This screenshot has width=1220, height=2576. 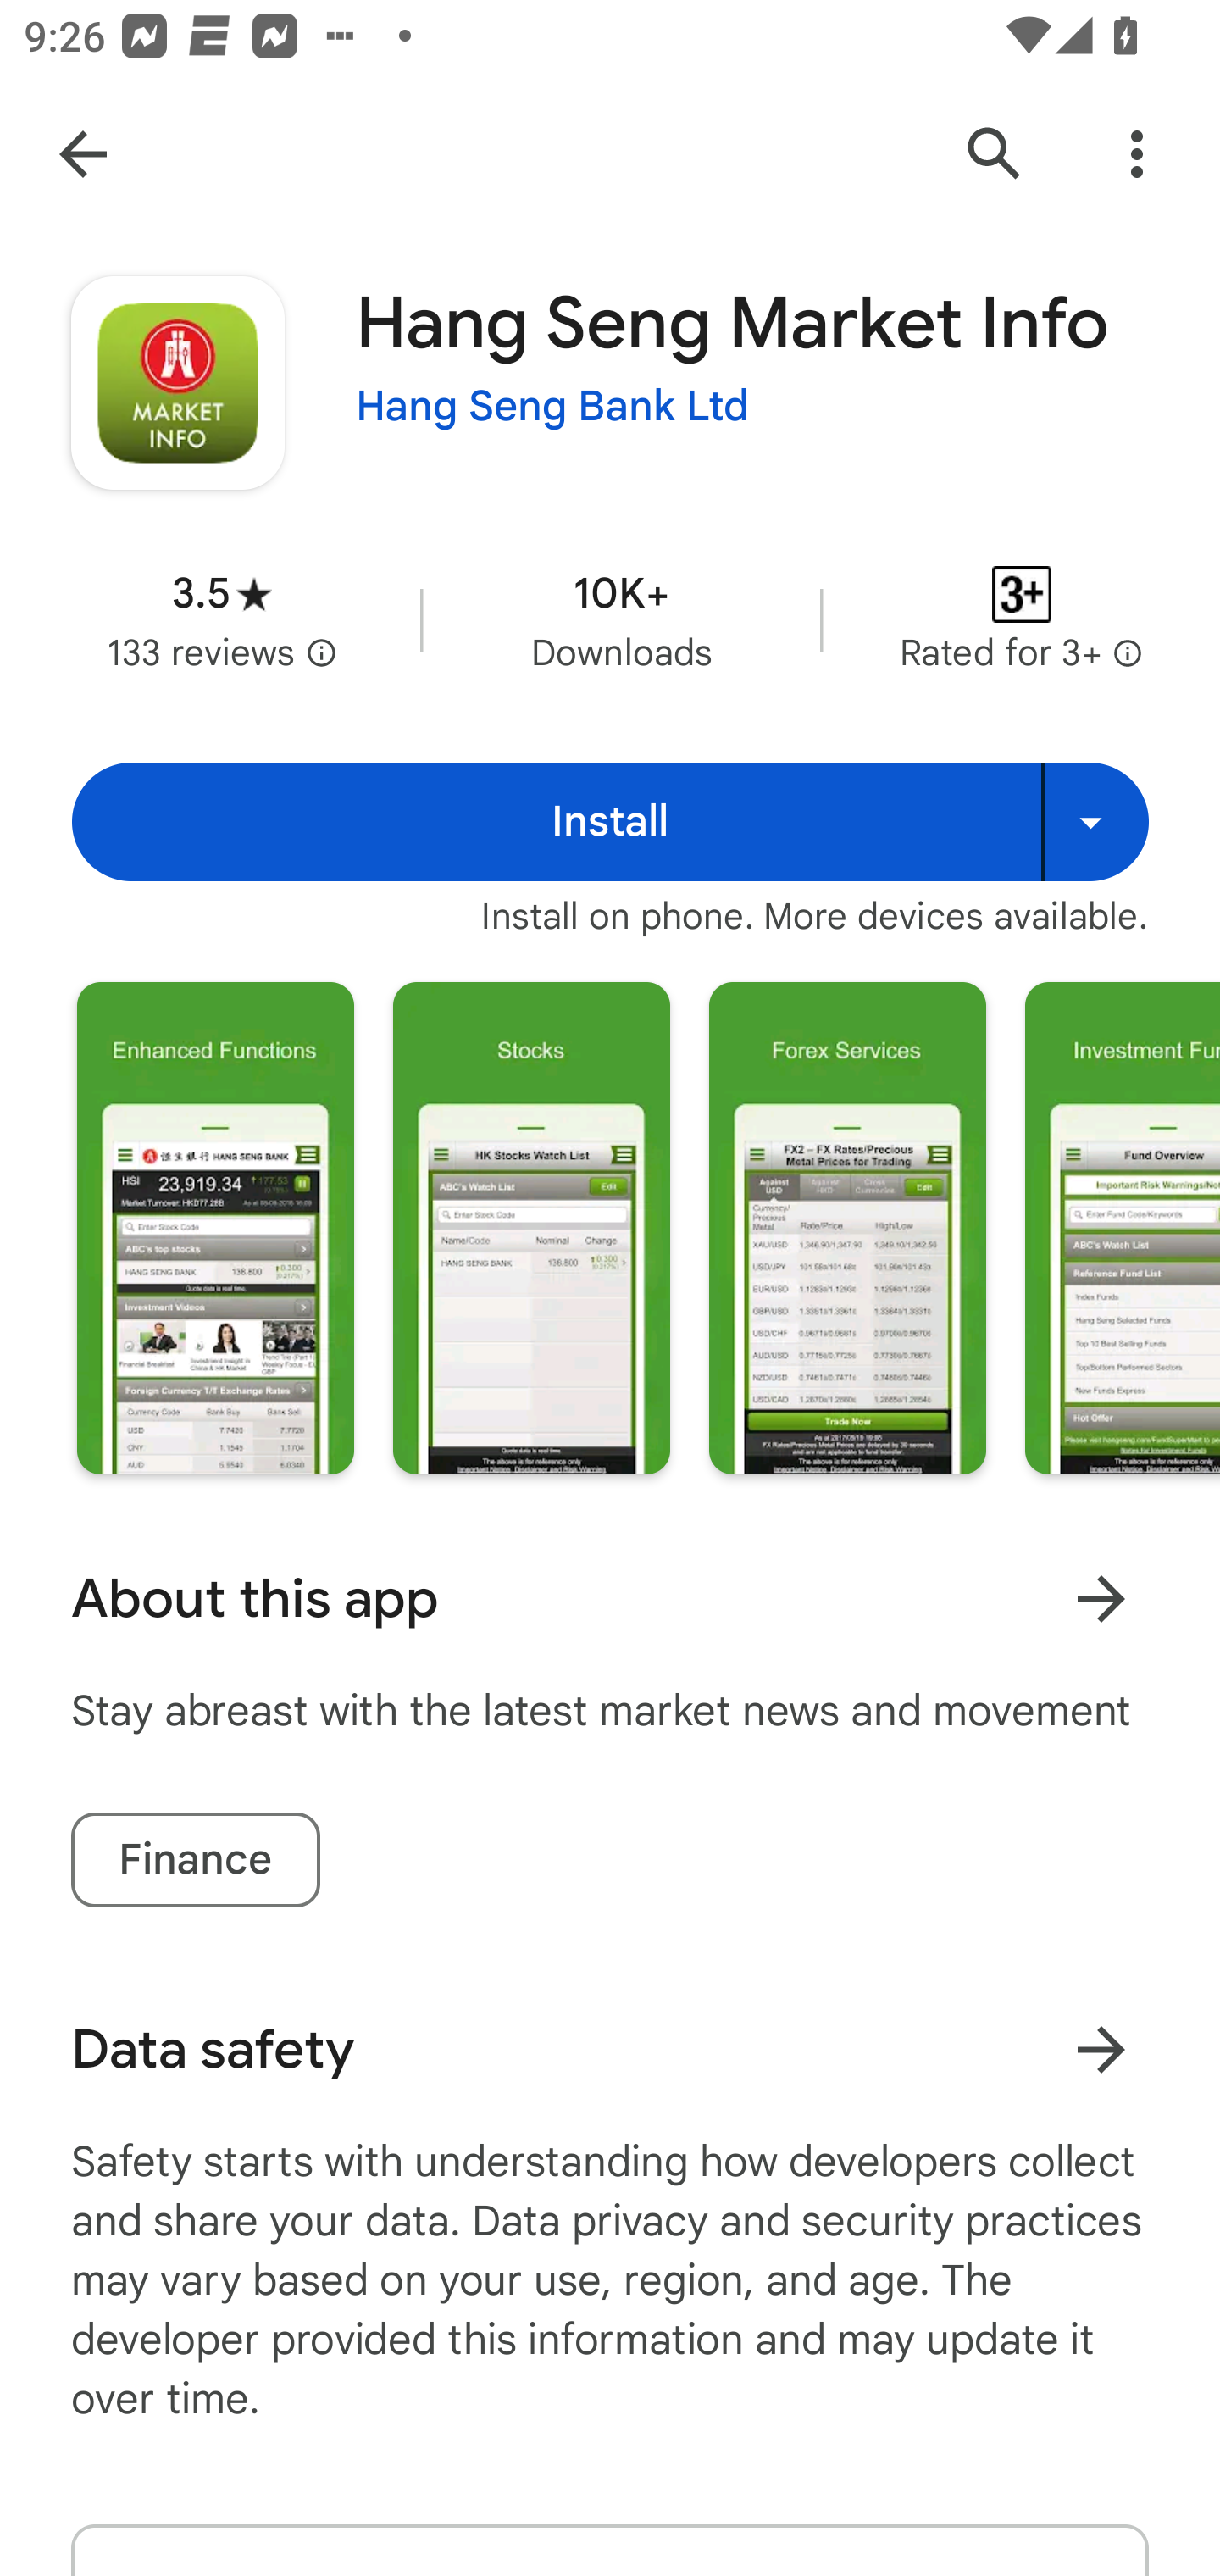 I want to click on Screenshot "2" of "4", so click(x=530, y=1227).